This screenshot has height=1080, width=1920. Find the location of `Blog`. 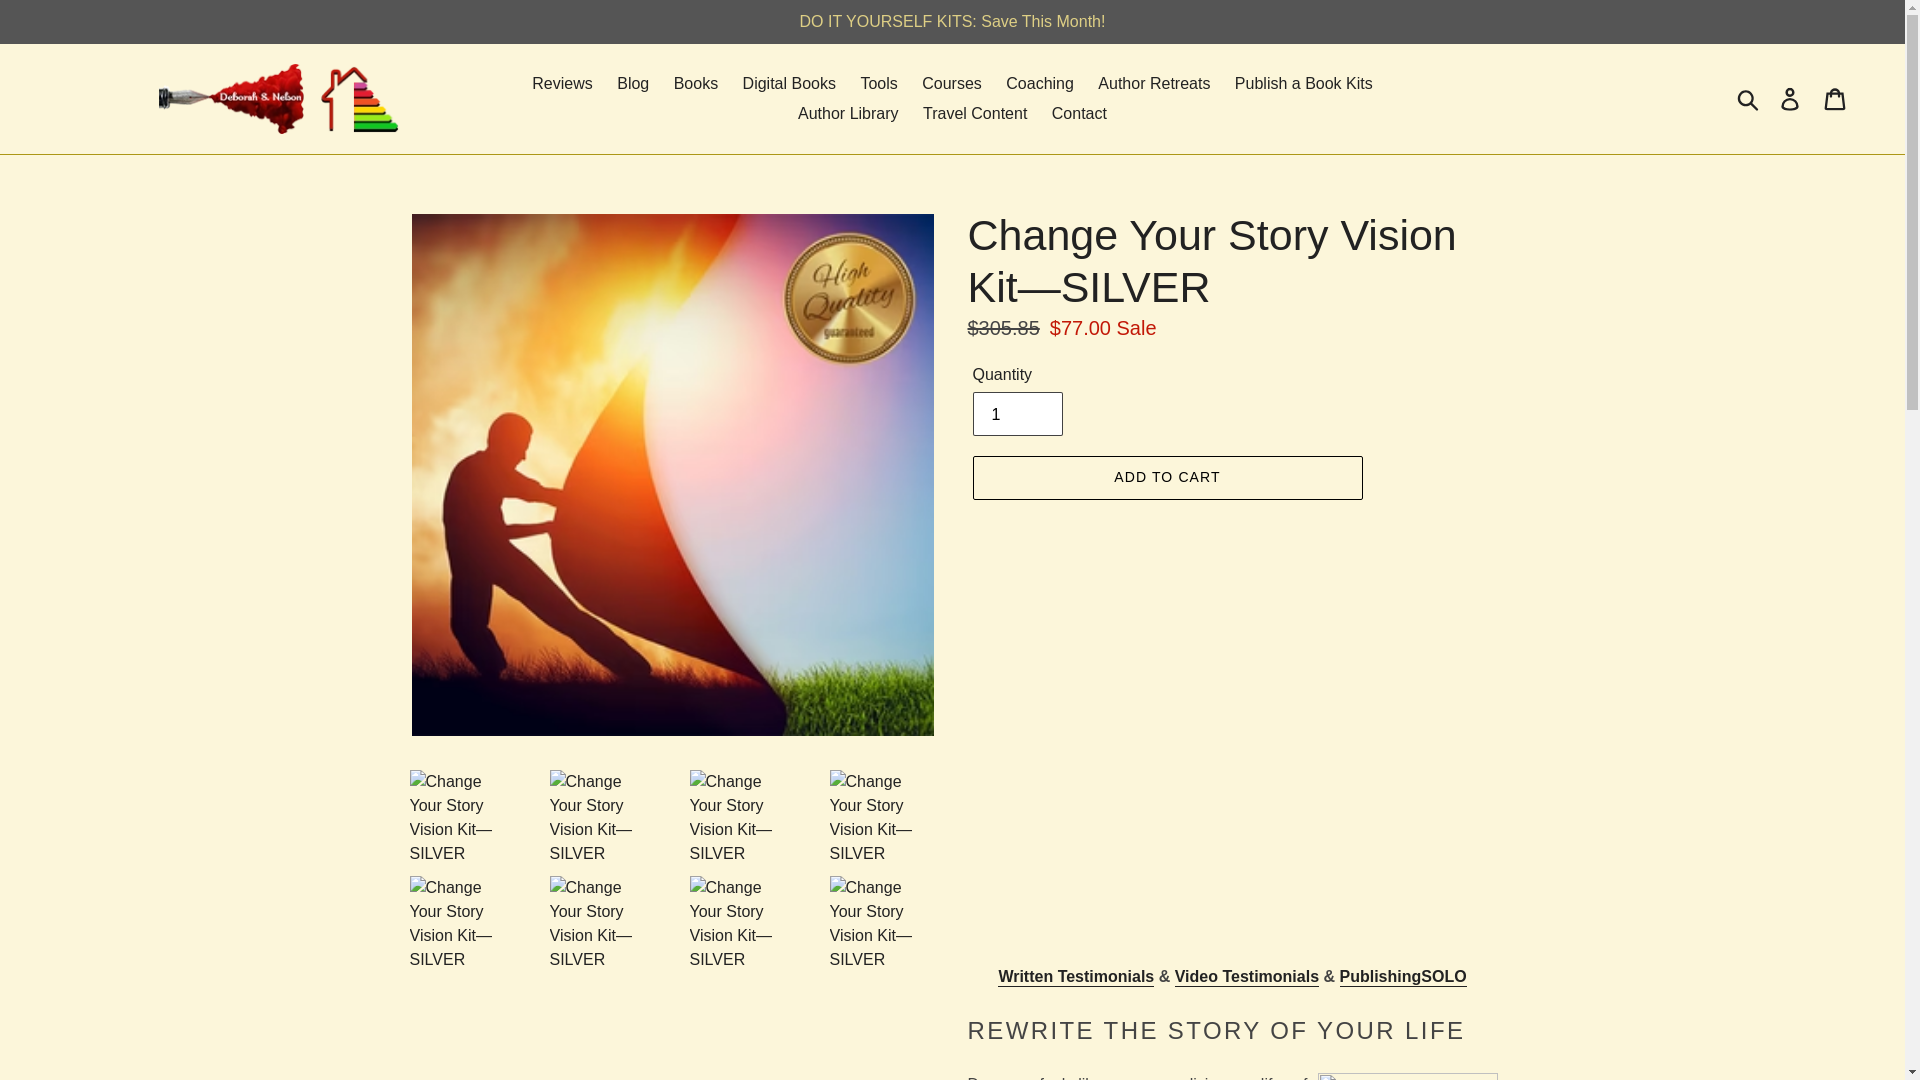

Blog is located at coordinates (632, 84).